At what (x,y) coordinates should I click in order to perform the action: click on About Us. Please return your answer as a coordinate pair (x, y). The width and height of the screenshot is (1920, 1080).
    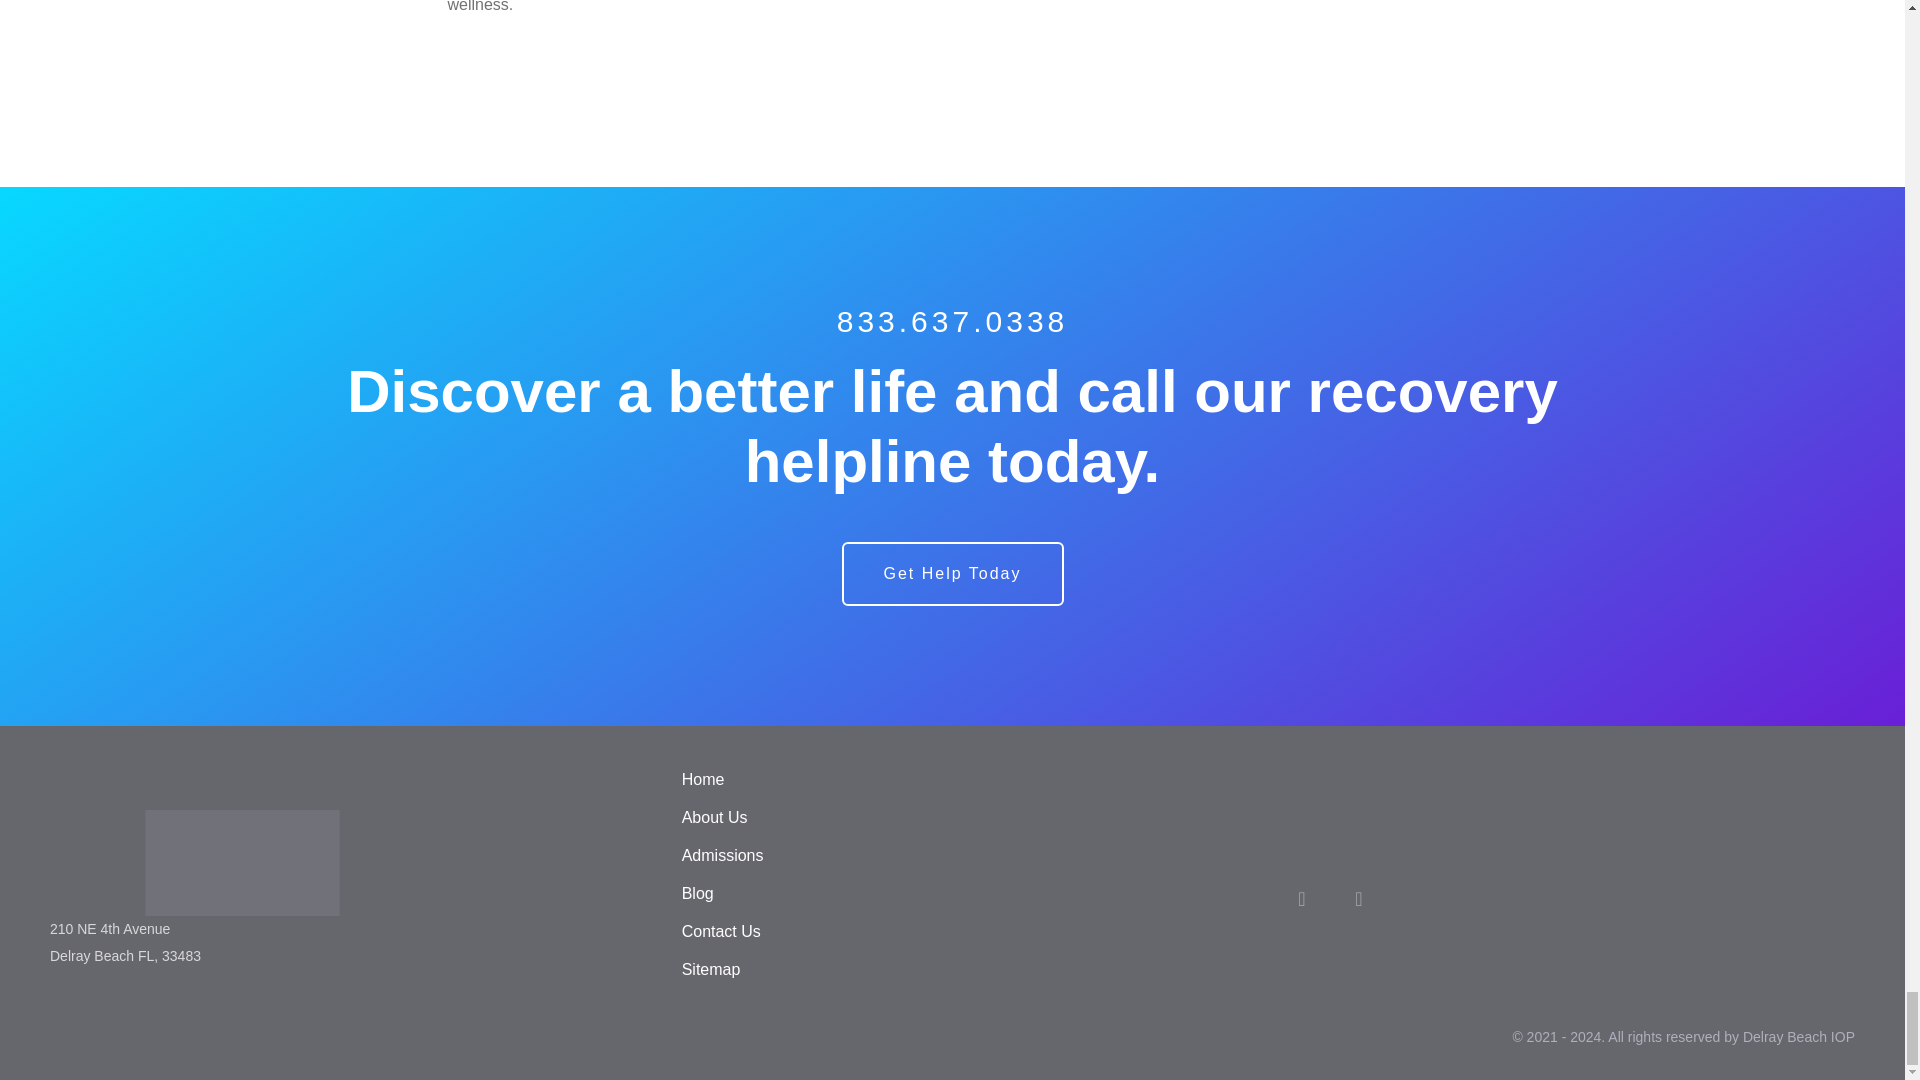
    Looking at the image, I should click on (714, 817).